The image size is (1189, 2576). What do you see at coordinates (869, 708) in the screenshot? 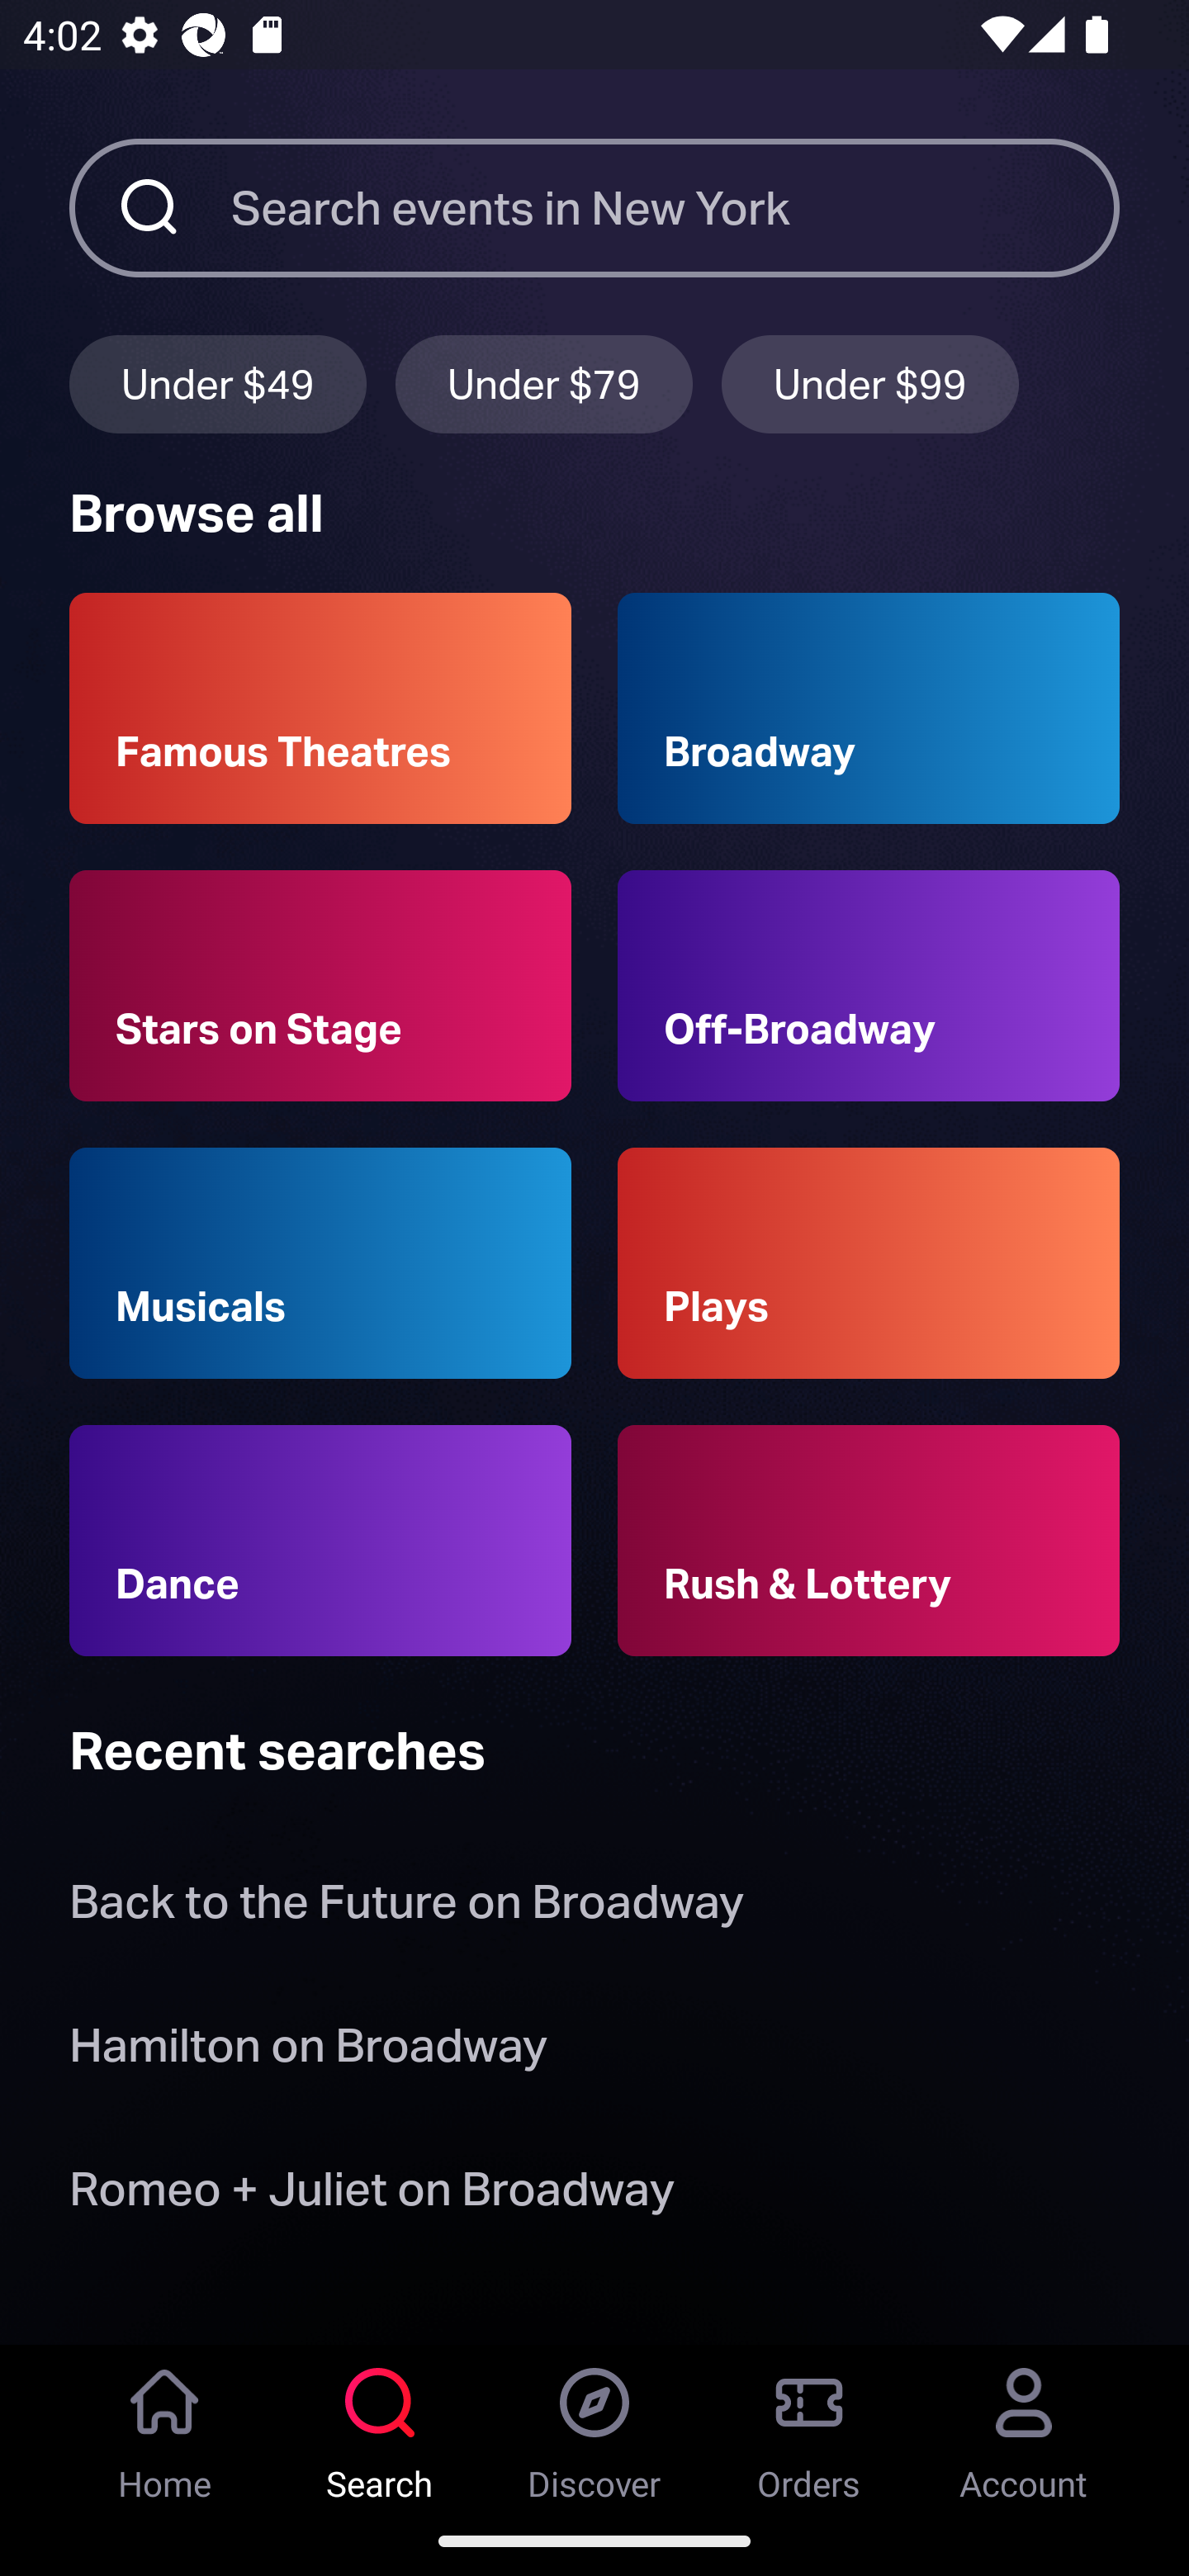
I see `Broadway` at bounding box center [869, 708].